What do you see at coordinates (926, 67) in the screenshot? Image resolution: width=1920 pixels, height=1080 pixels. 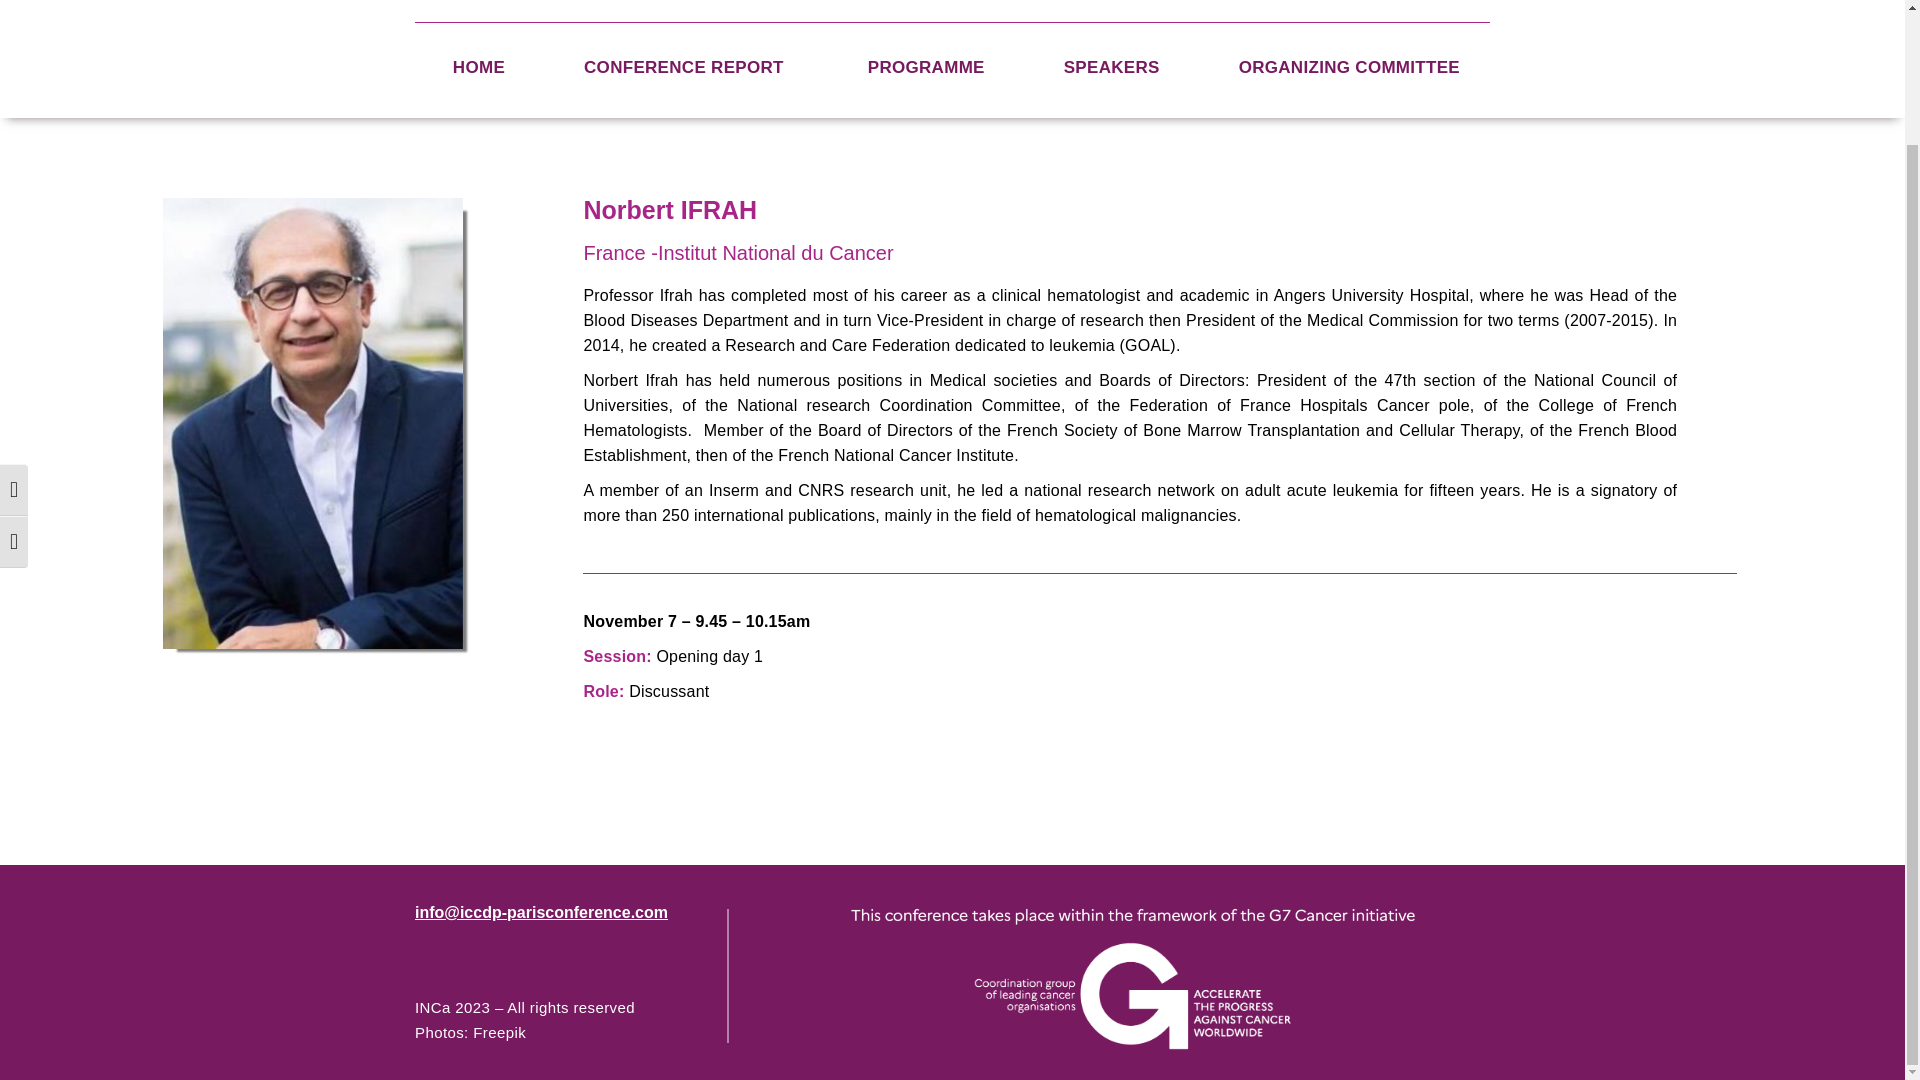 I see `PROGRAMME` at bounding box center [926, 67].